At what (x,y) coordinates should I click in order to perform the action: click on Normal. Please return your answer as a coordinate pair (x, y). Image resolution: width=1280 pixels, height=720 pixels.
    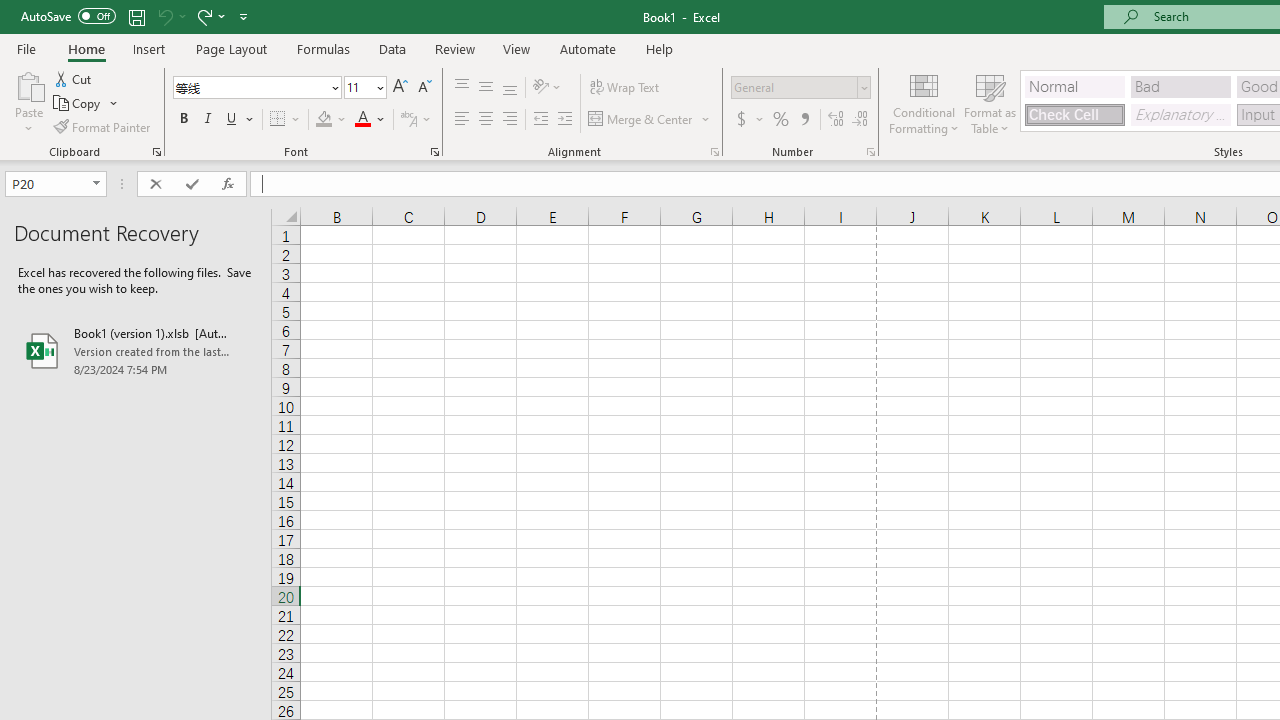
    Looking at the image, I should click on (1074, 86).